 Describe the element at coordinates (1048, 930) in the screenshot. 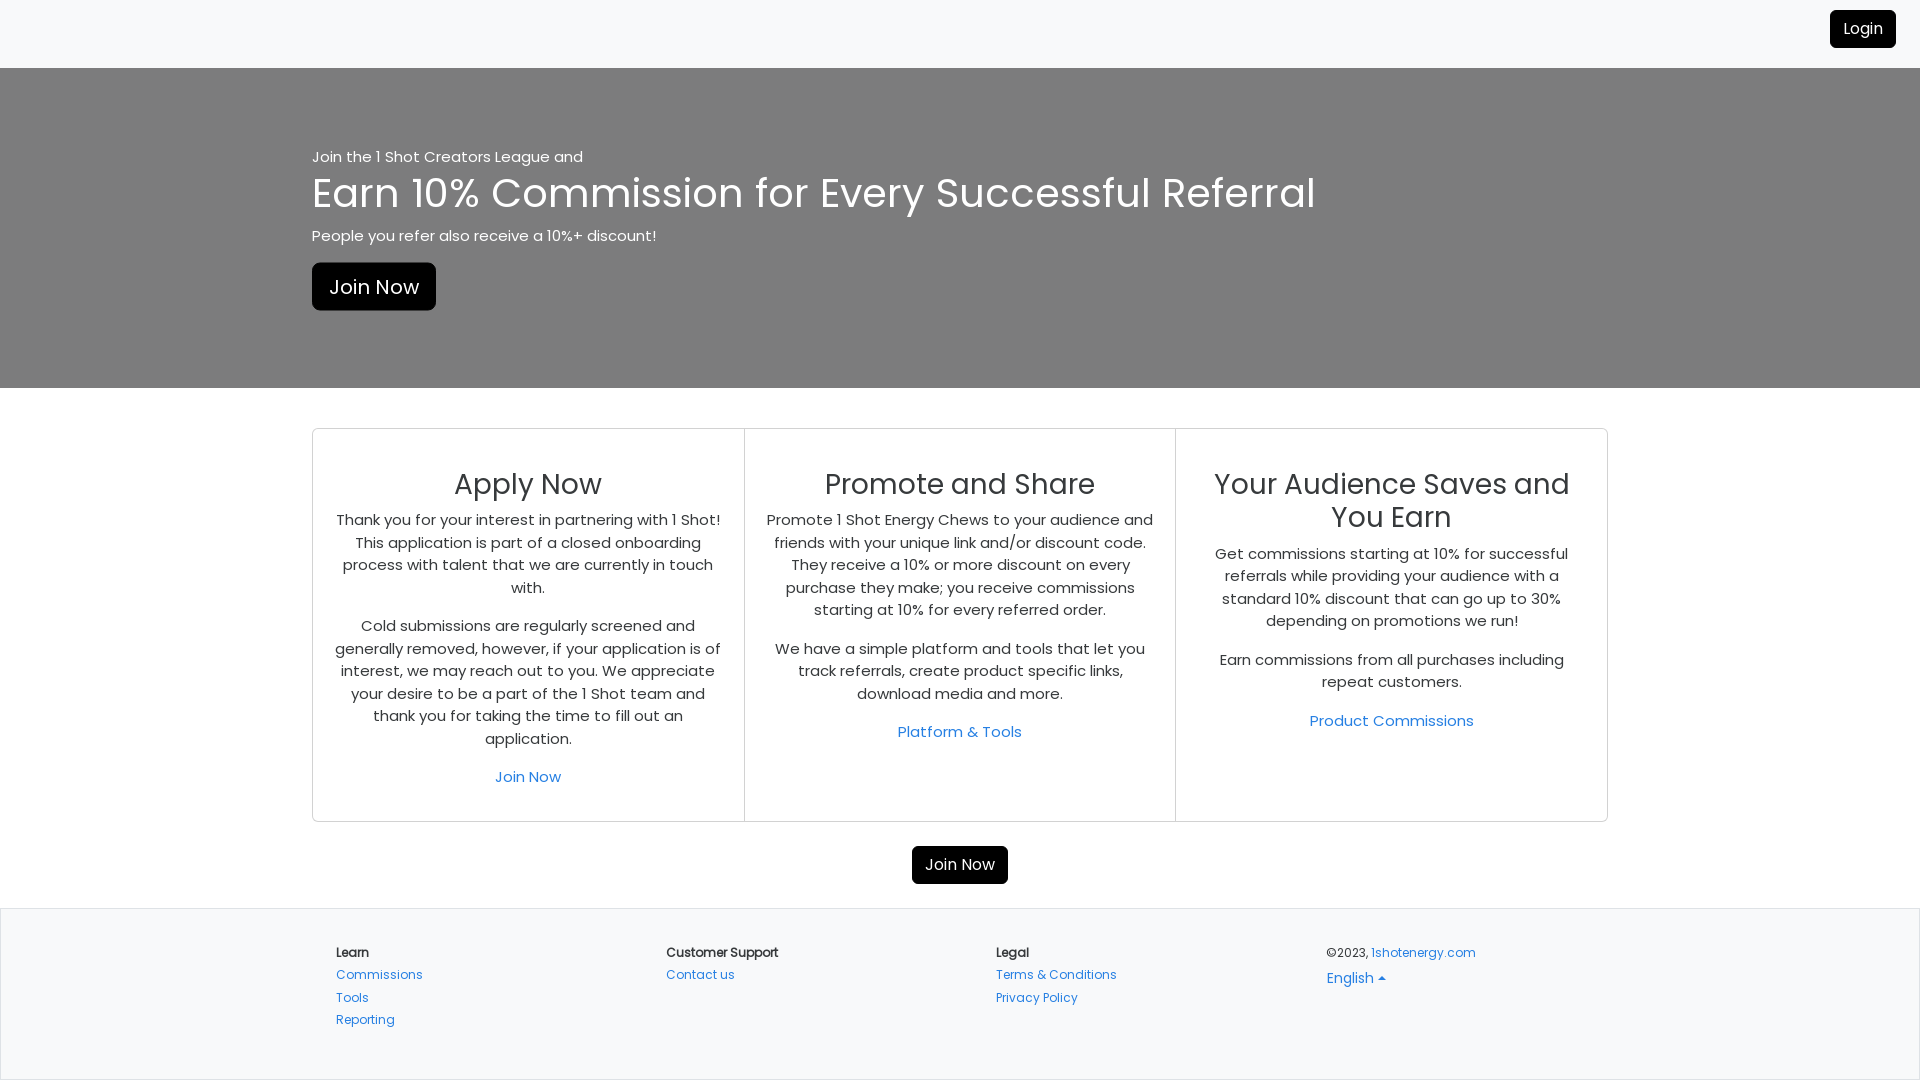

I see `Terms & Conditions` at that location.